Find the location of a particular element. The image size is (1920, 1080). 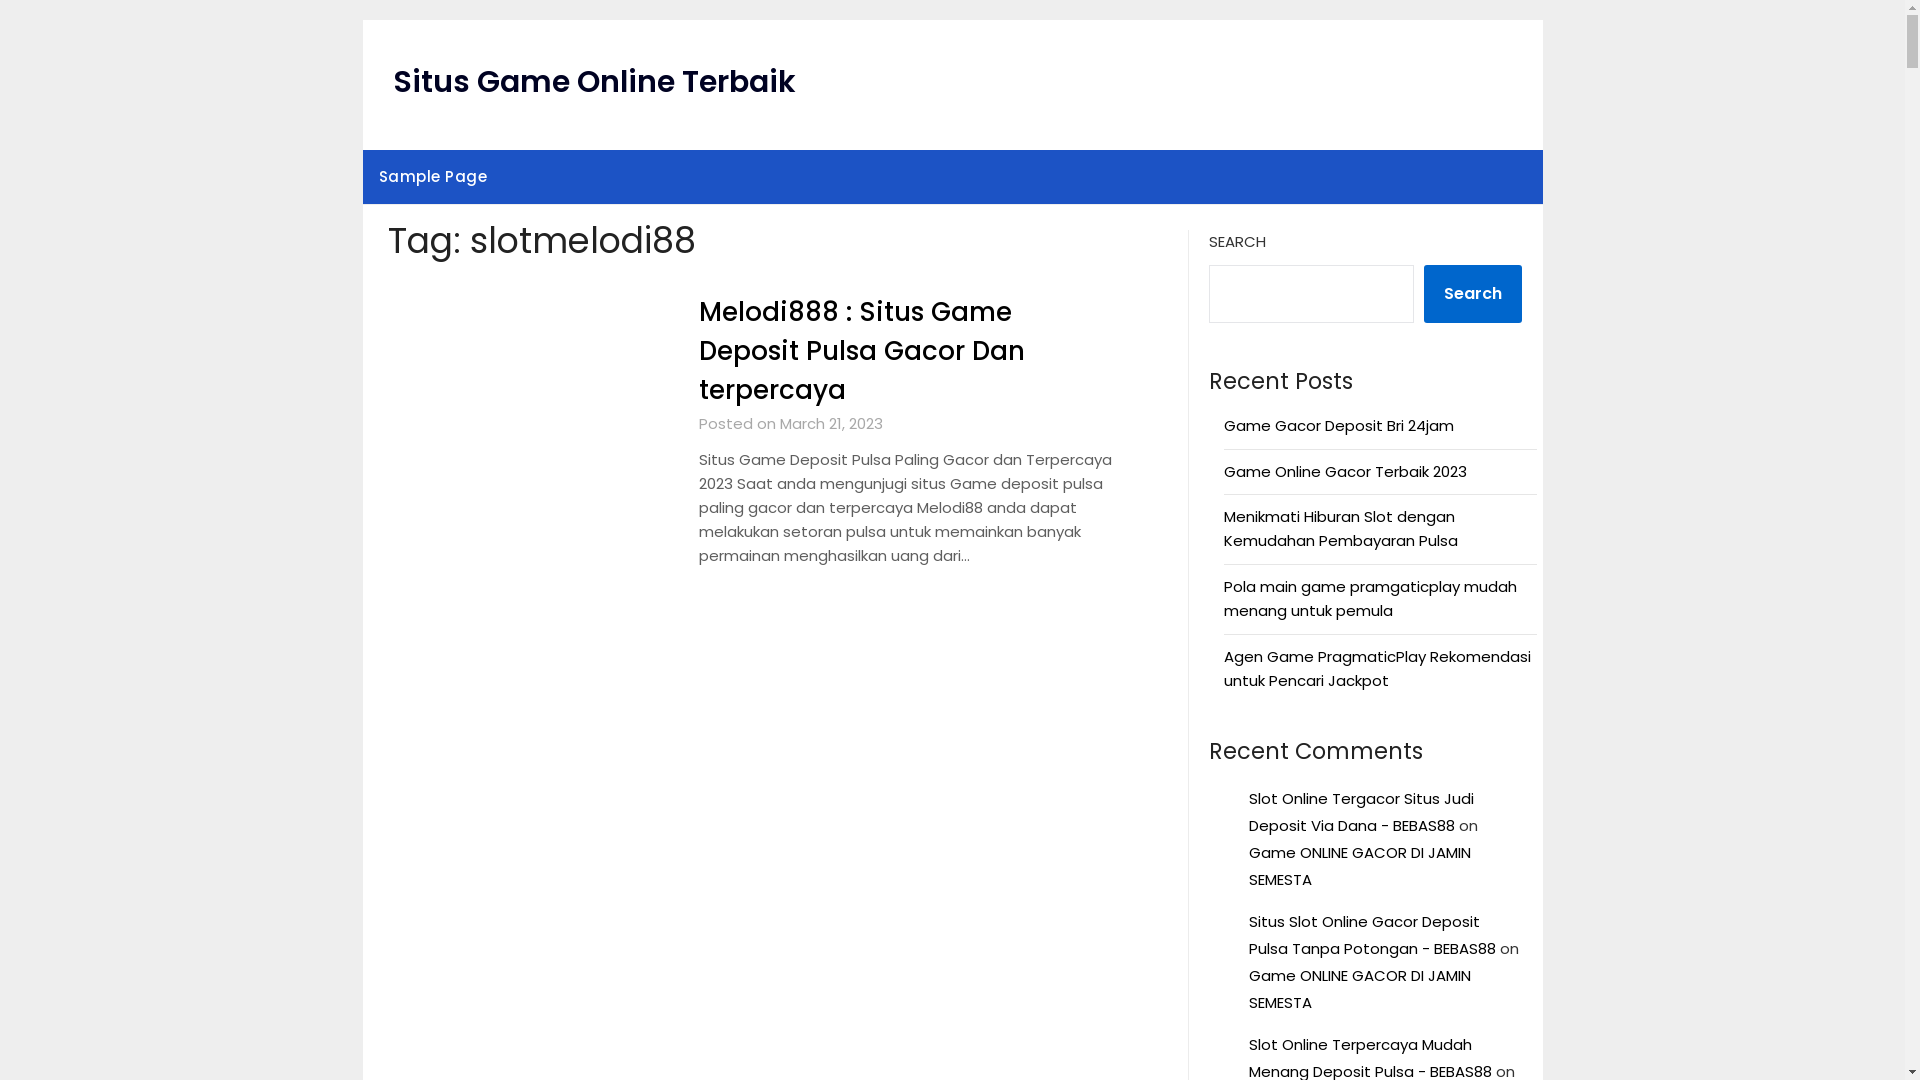

Melodi888 : Situs Game Deposit Pulsa Gacor Dan terpercaya is located at coordinates (862, 351).